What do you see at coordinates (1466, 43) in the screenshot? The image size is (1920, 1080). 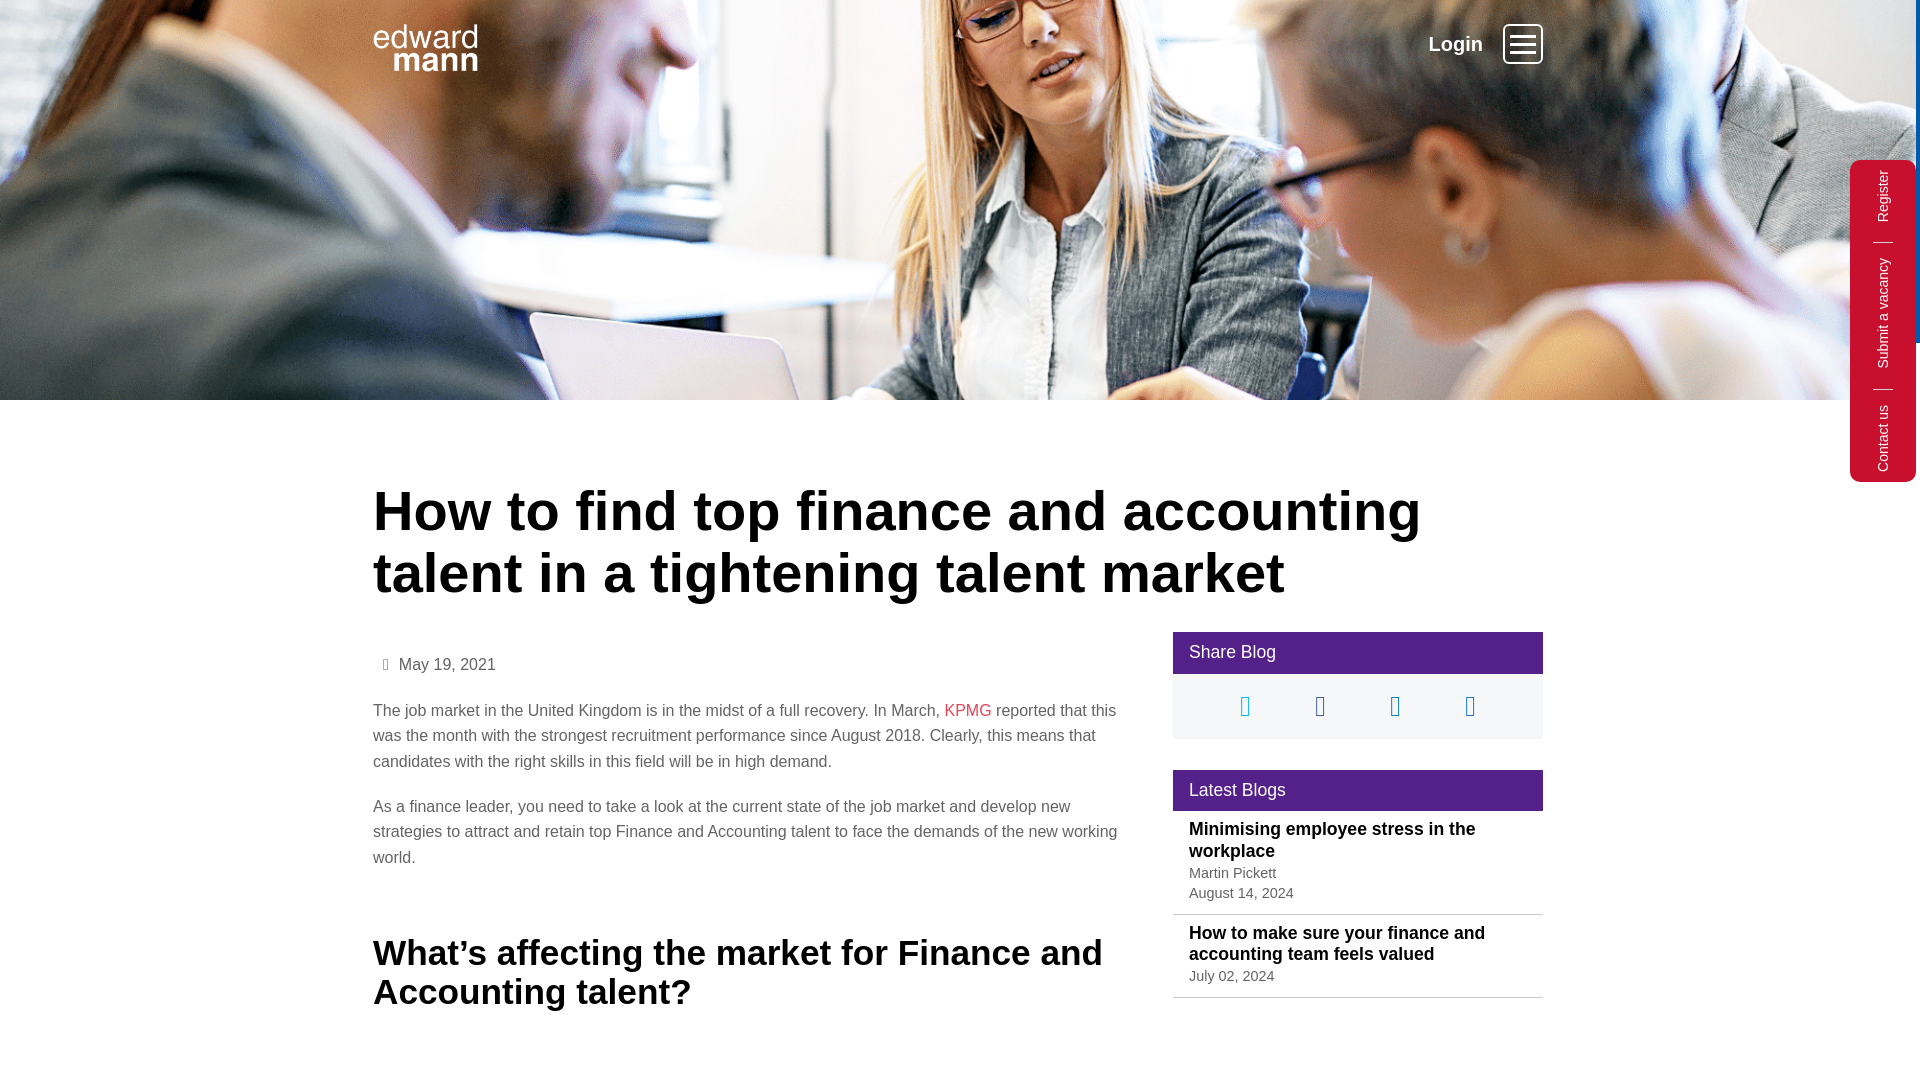 I see `Login` at bounding box center [1466, 43].